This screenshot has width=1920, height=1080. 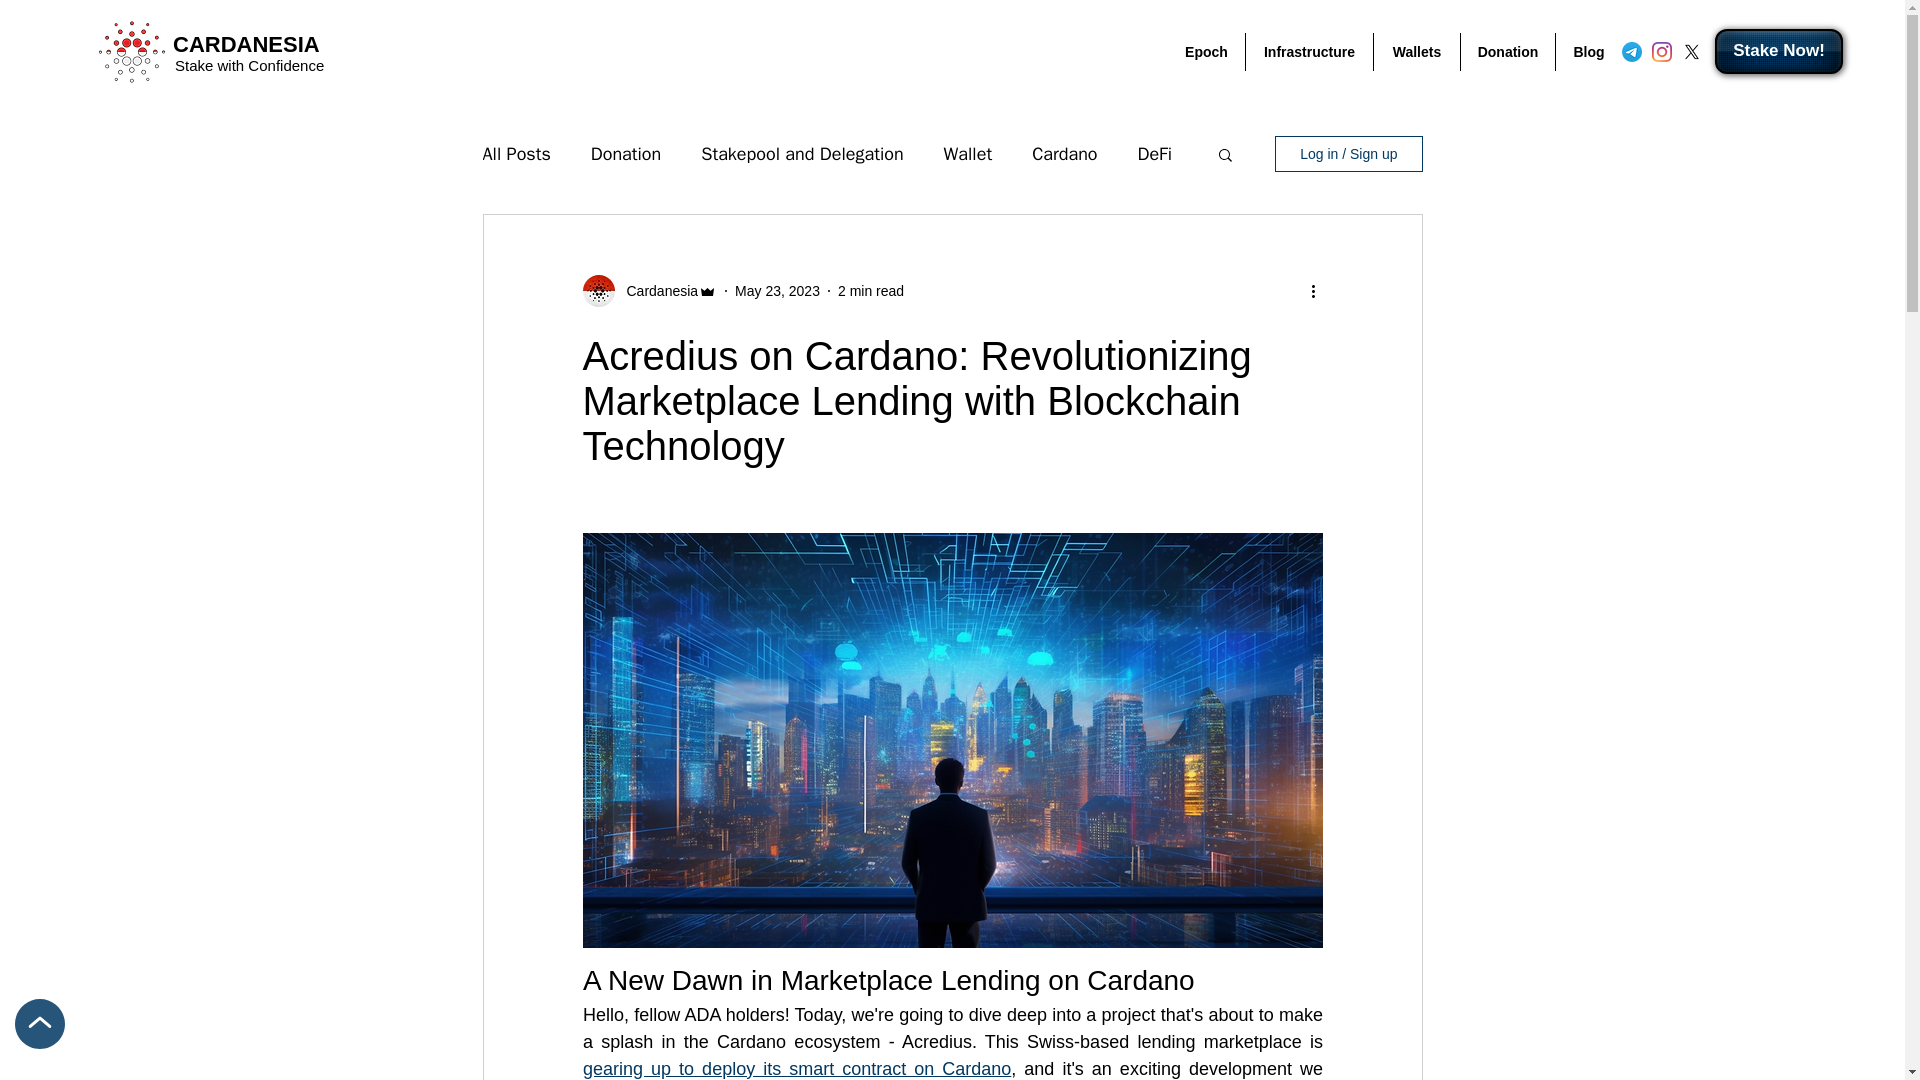 I want to click on 2 min read, so click(x=870, y=290).